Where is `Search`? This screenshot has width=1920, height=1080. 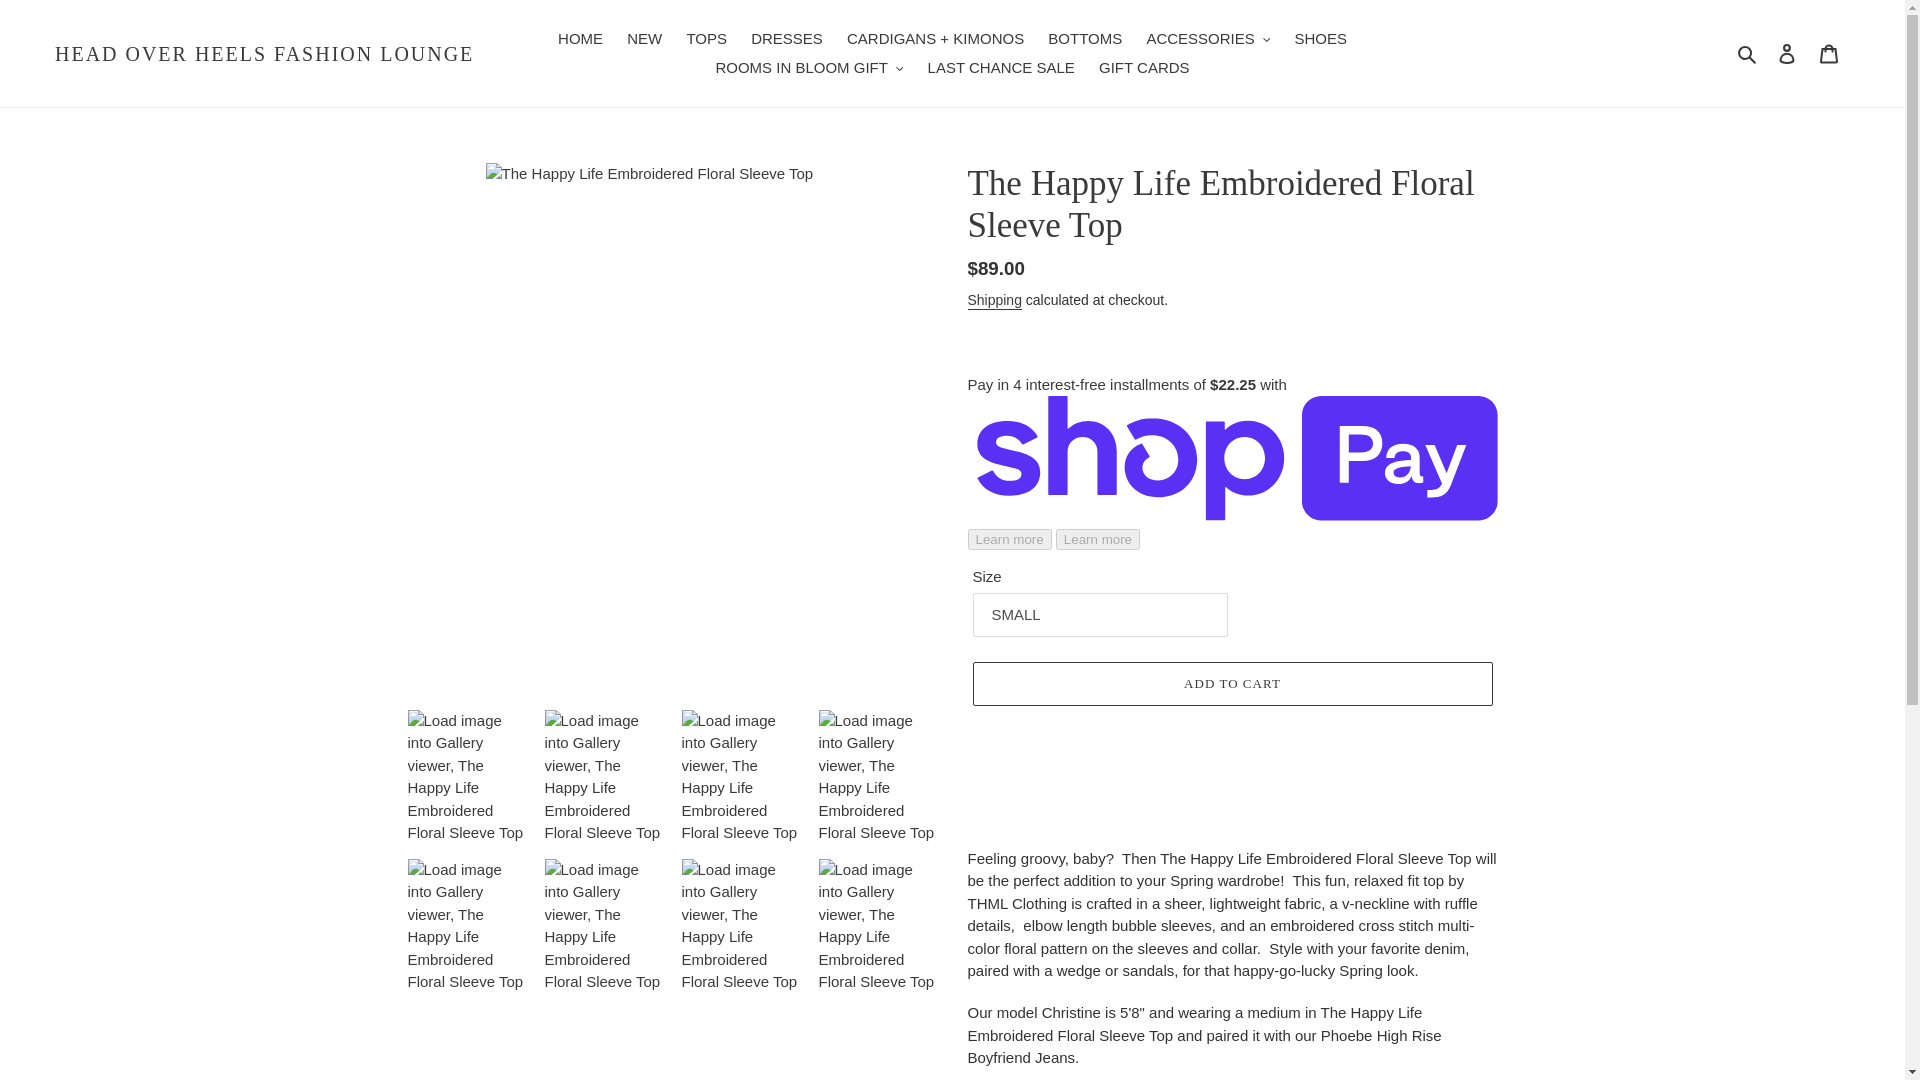 Search is located at coordinates (1748, 53).